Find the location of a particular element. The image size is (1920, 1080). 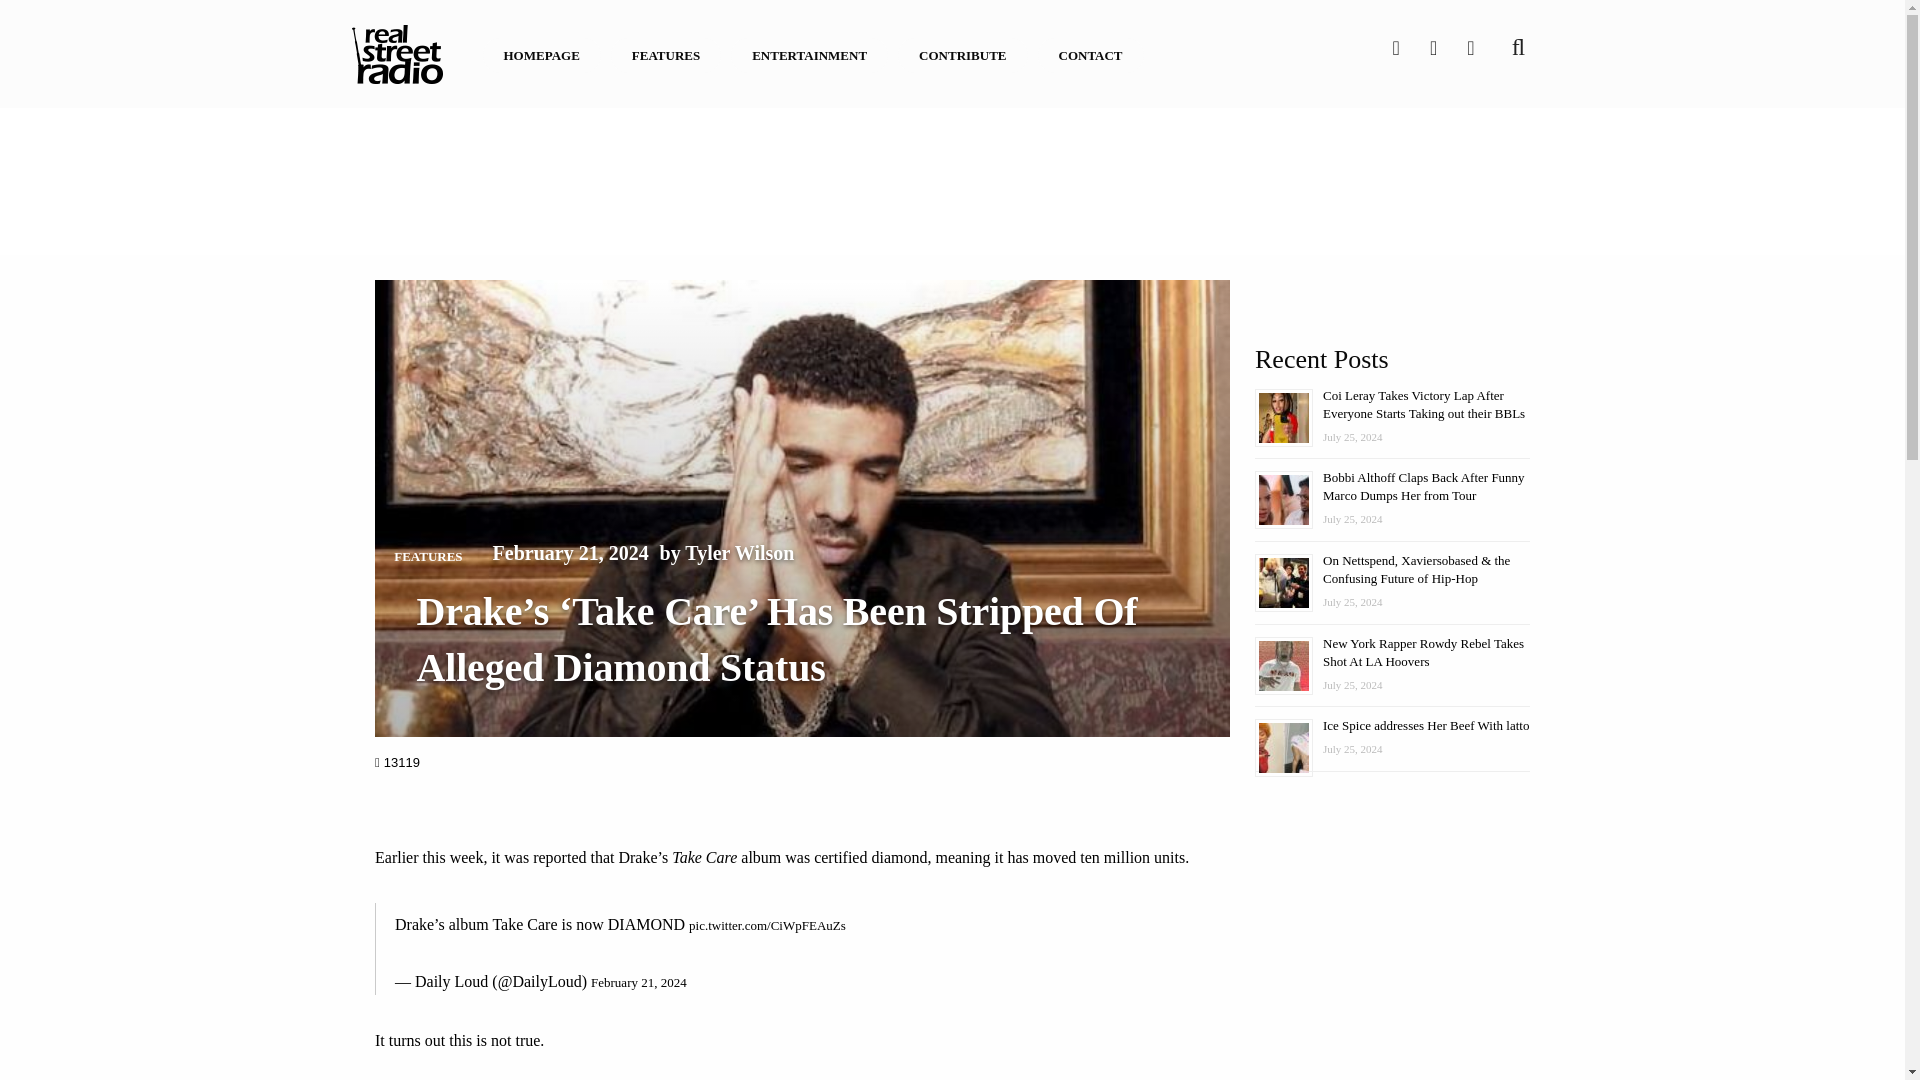

ENTERTAINMENT is located at coordinates (809, 55).